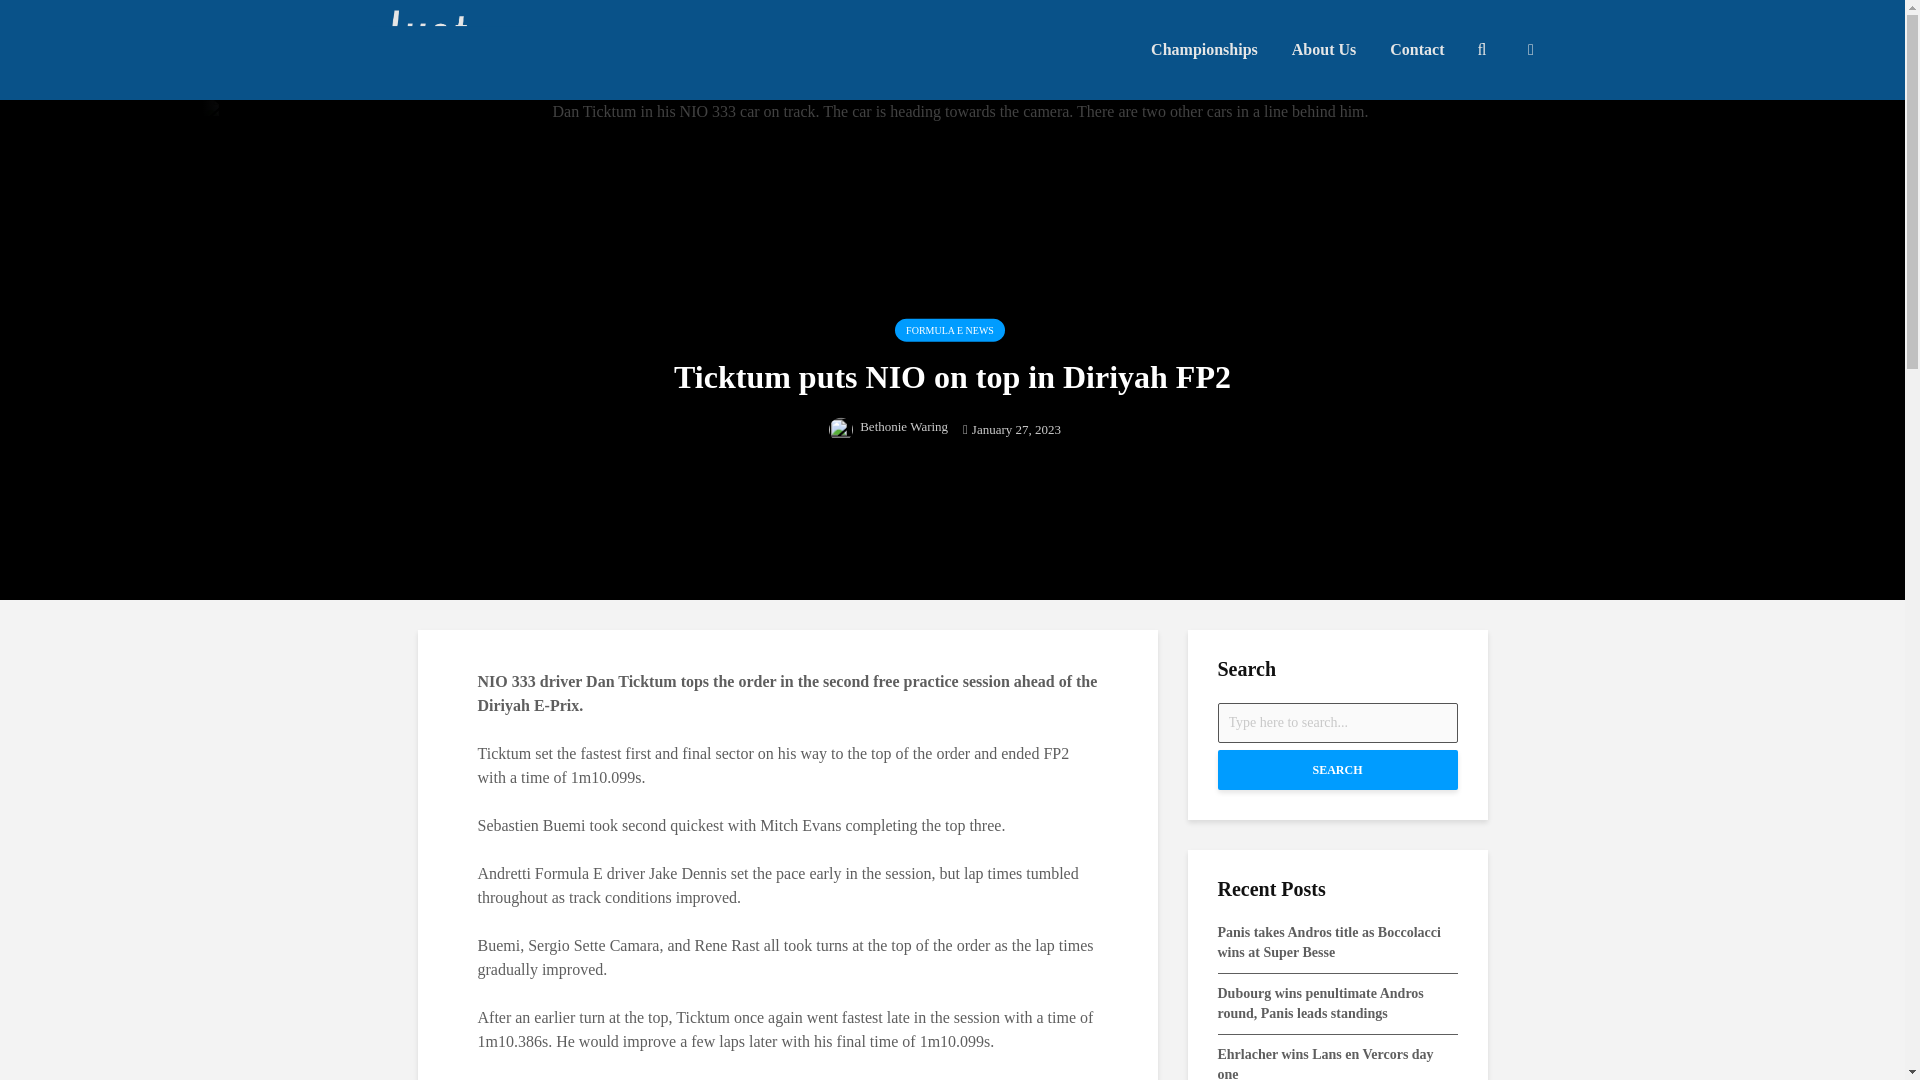  I want to click on Contact, so click(1416, 50).